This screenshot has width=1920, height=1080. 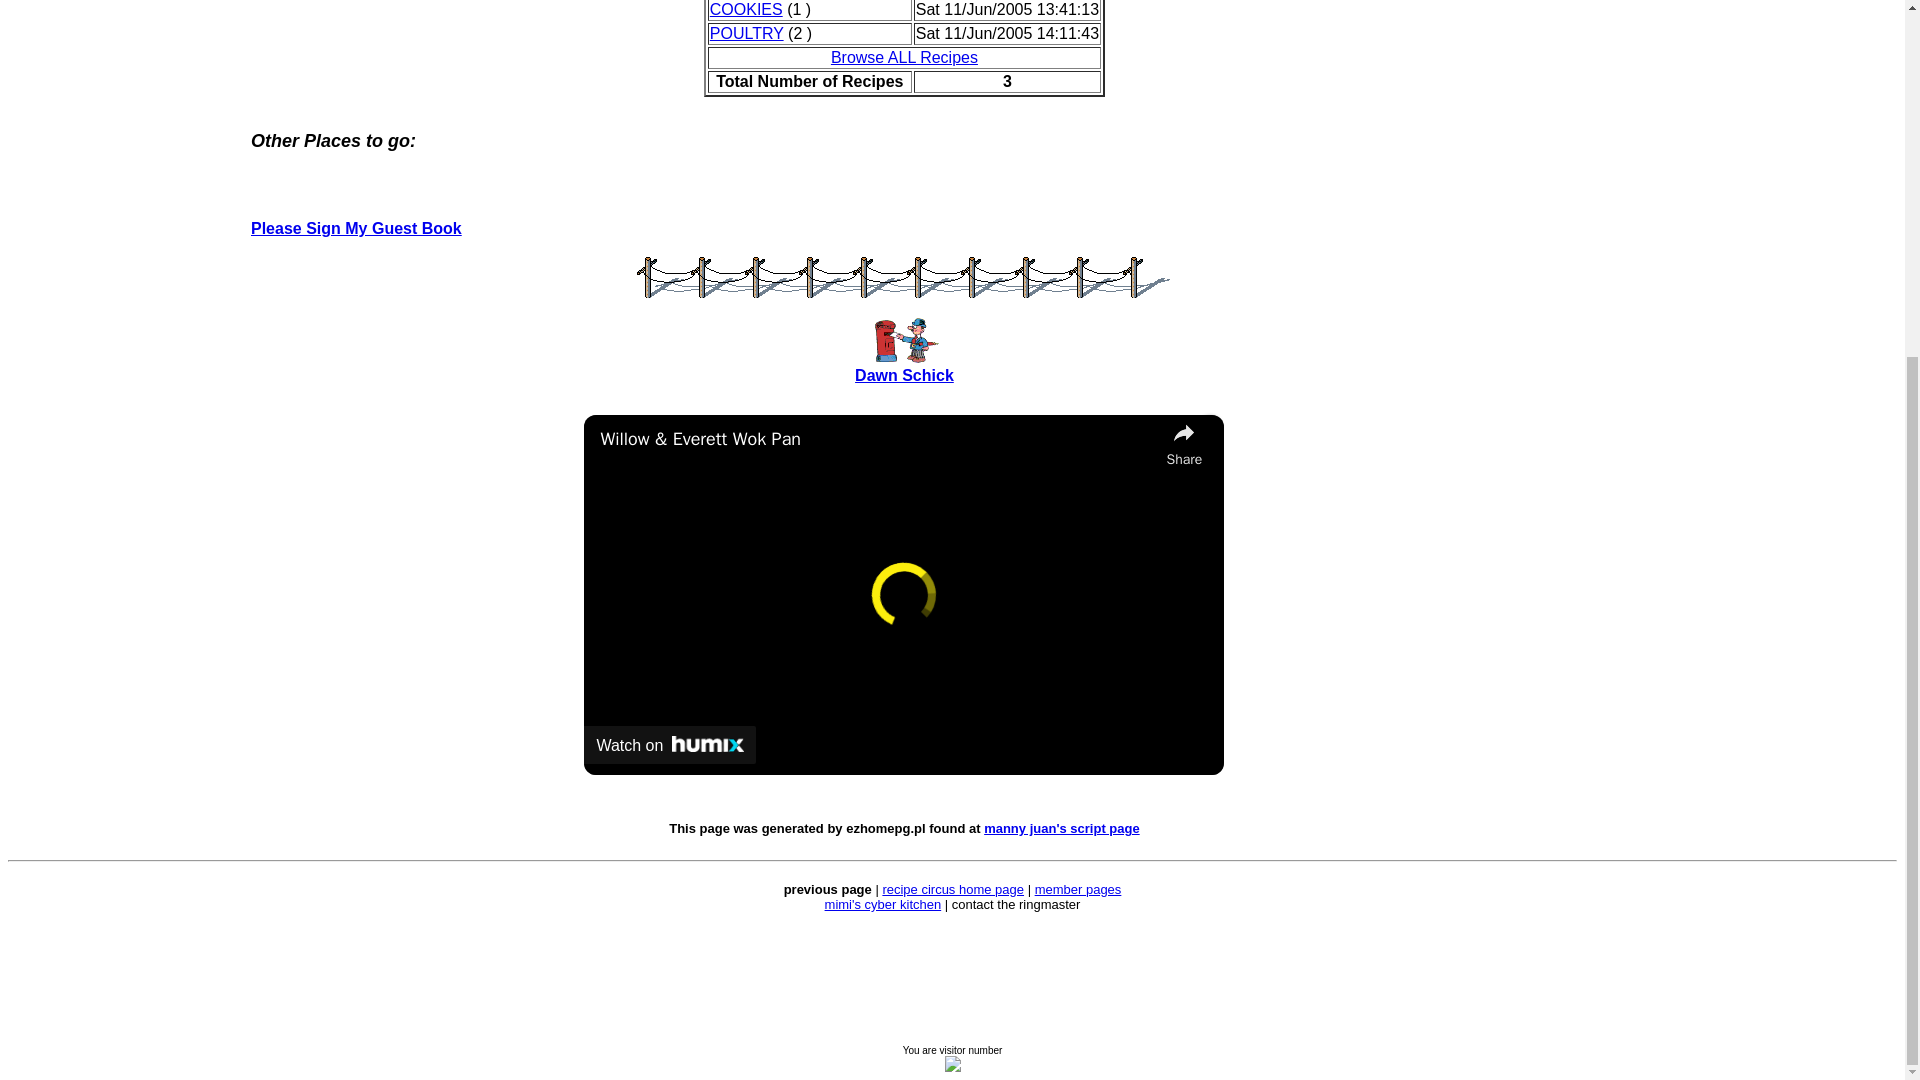 What do you see at coordinates (827, 890) in the screenshot?
I see `previous page` at bounding box center [827, 890].